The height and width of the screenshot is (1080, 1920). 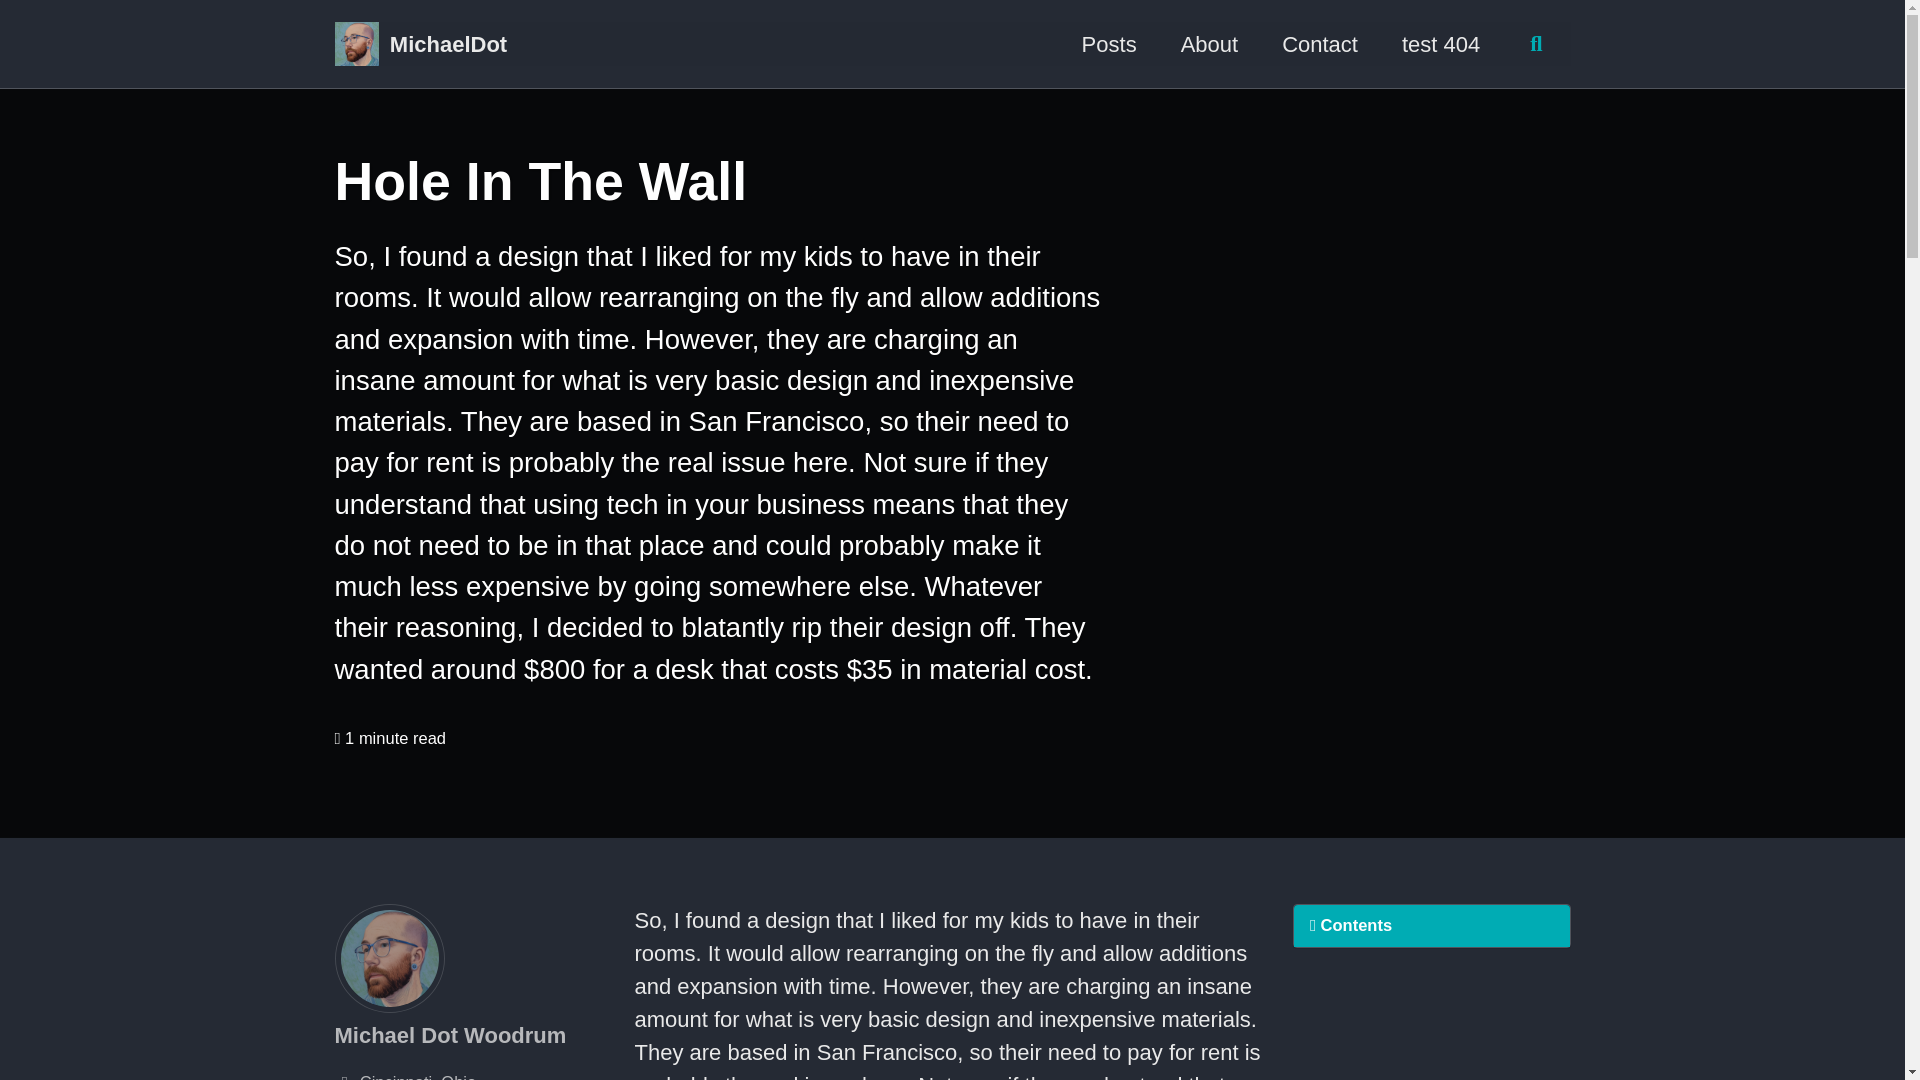 I want to click on Michael Dot Woodrum, so click(x=450, y=1034).